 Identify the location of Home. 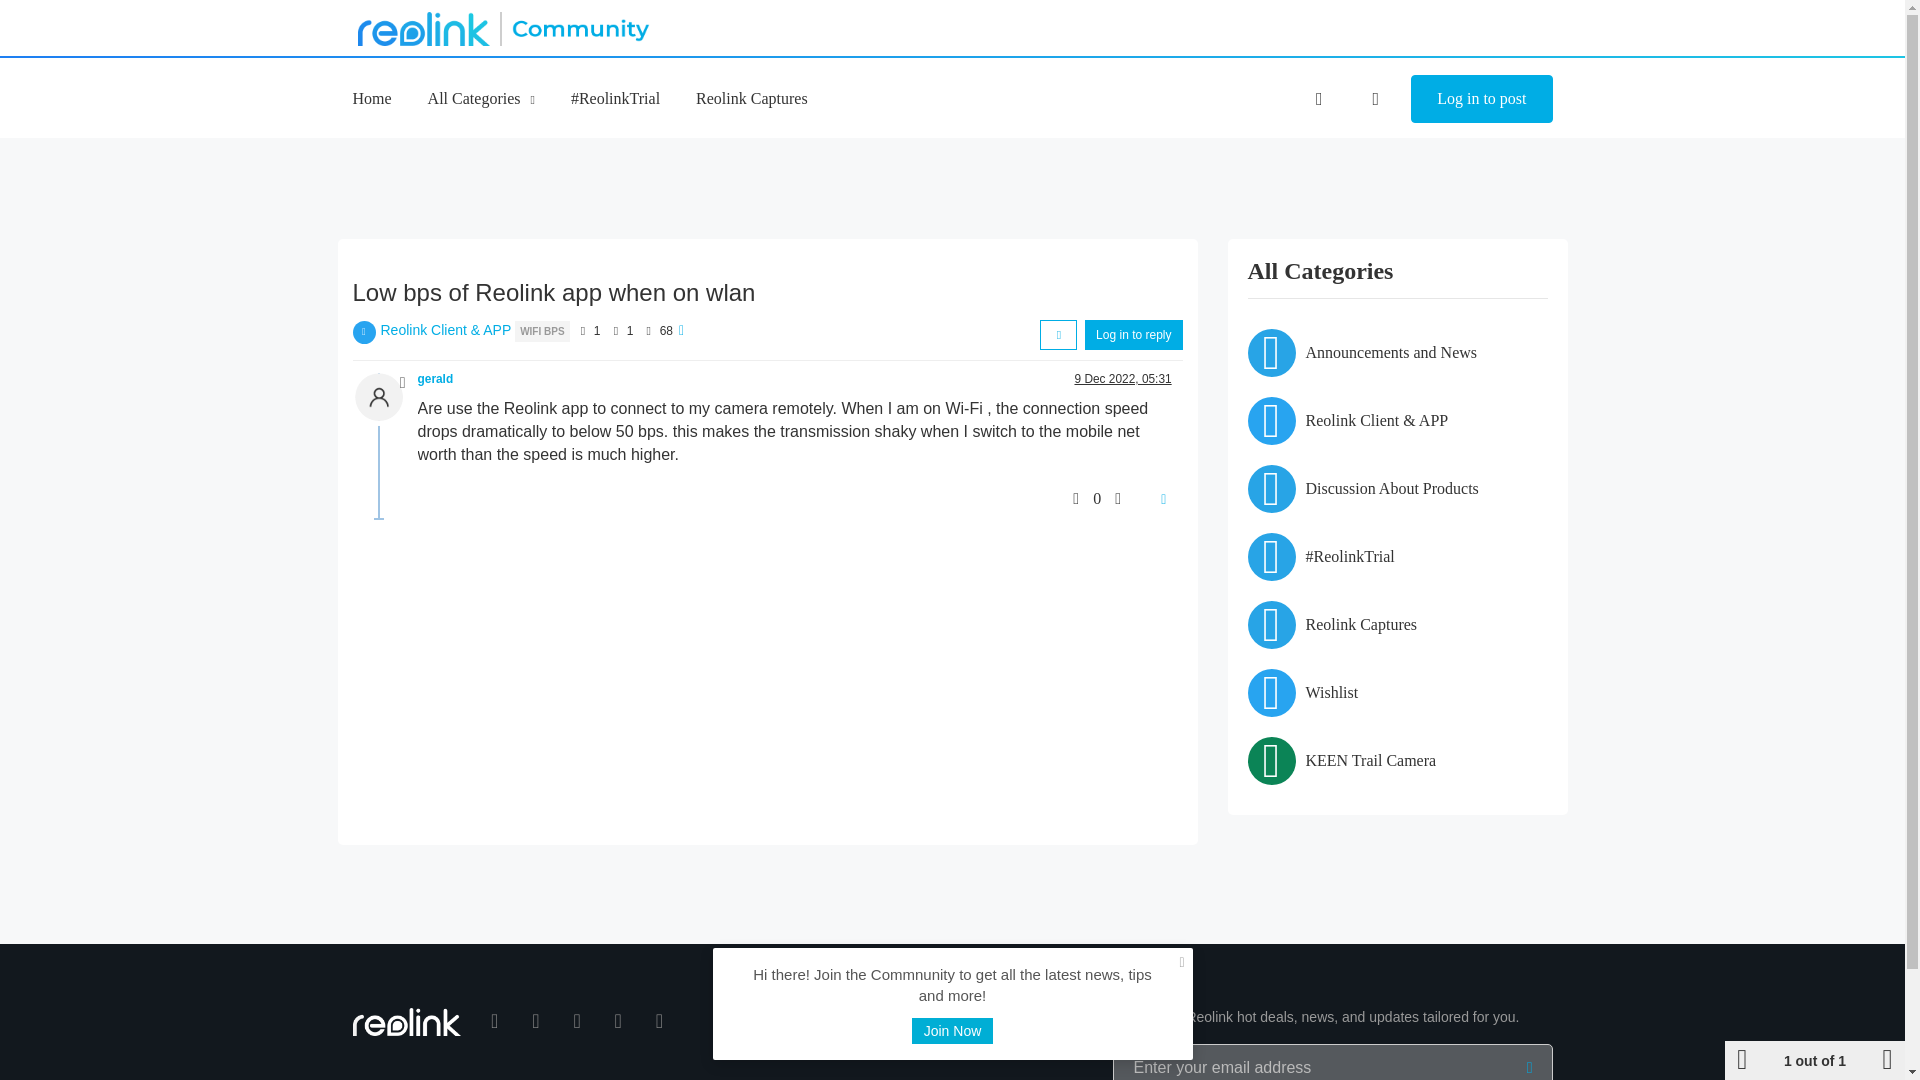
(371, 98).